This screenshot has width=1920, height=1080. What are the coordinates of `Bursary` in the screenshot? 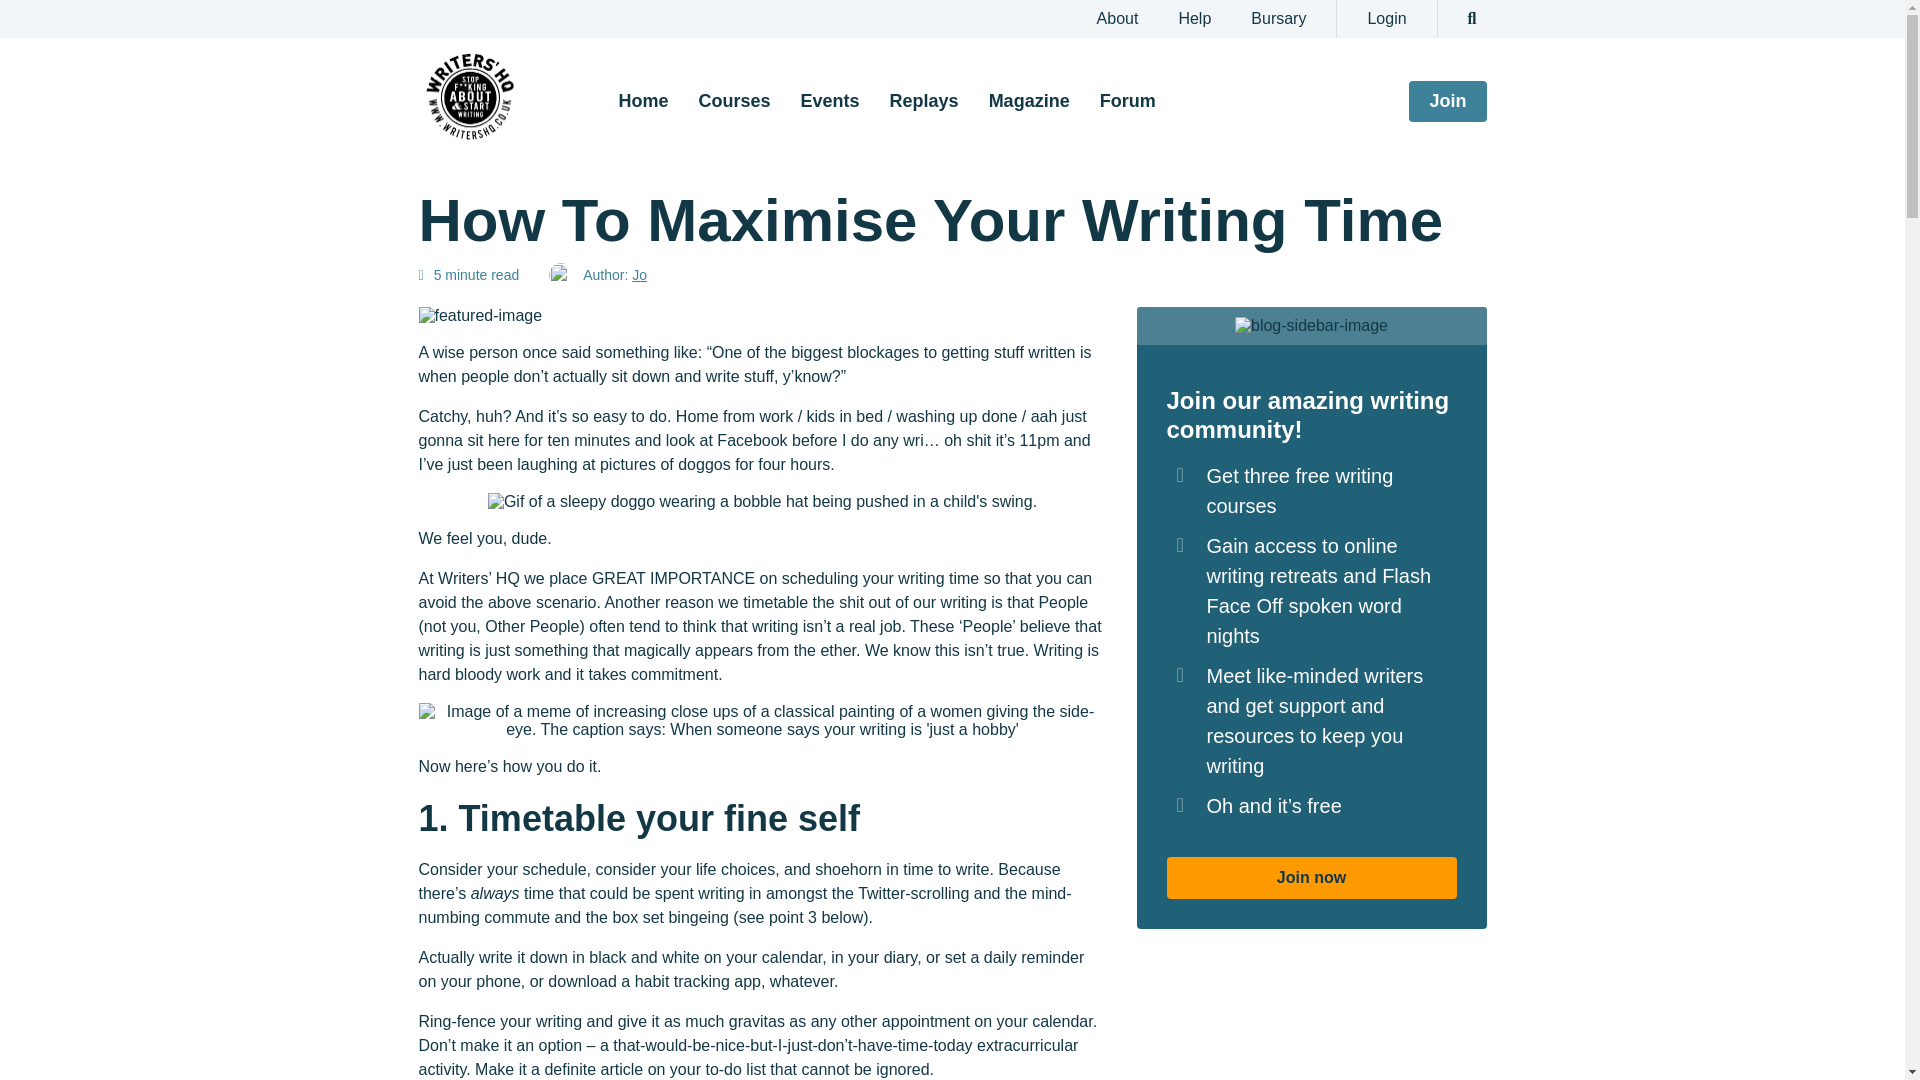 It's located at (1278, 18).